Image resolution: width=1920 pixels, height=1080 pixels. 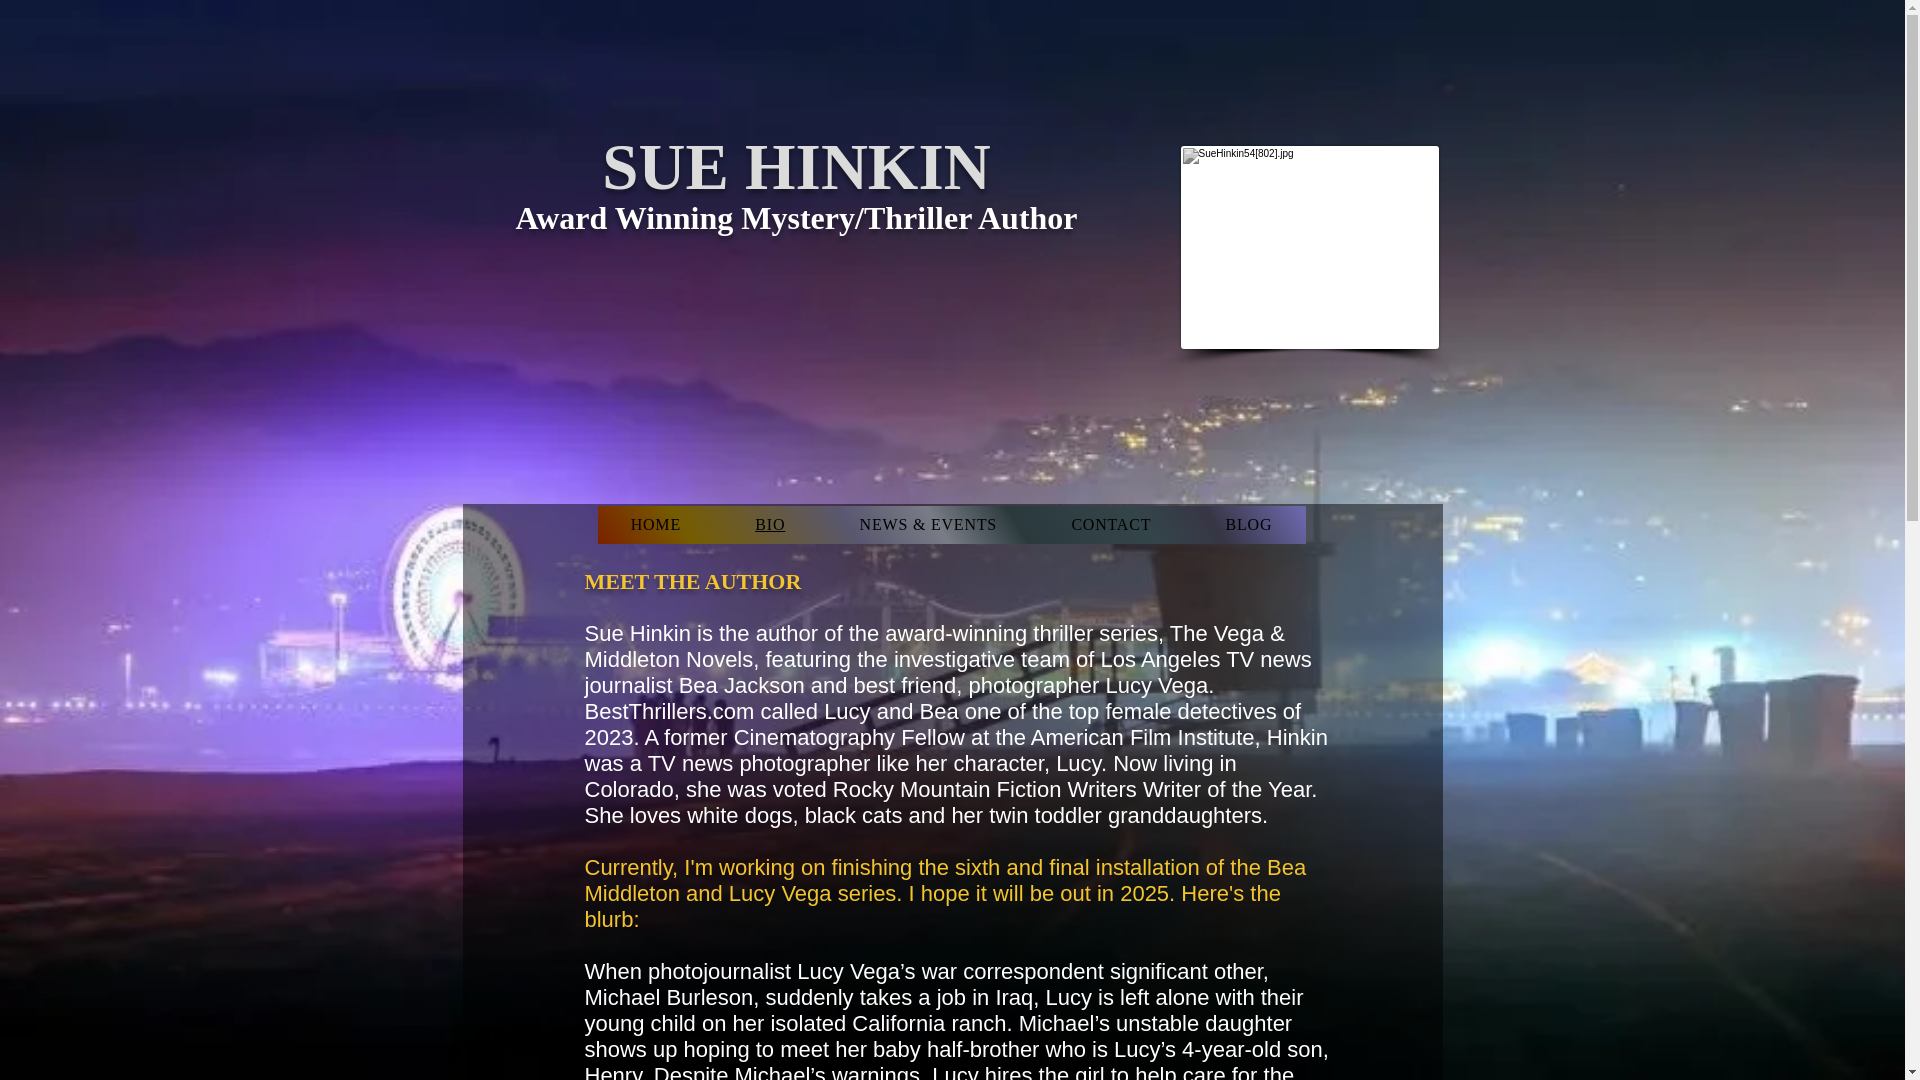 I want to click on HOME, so click(x=656, y=525).